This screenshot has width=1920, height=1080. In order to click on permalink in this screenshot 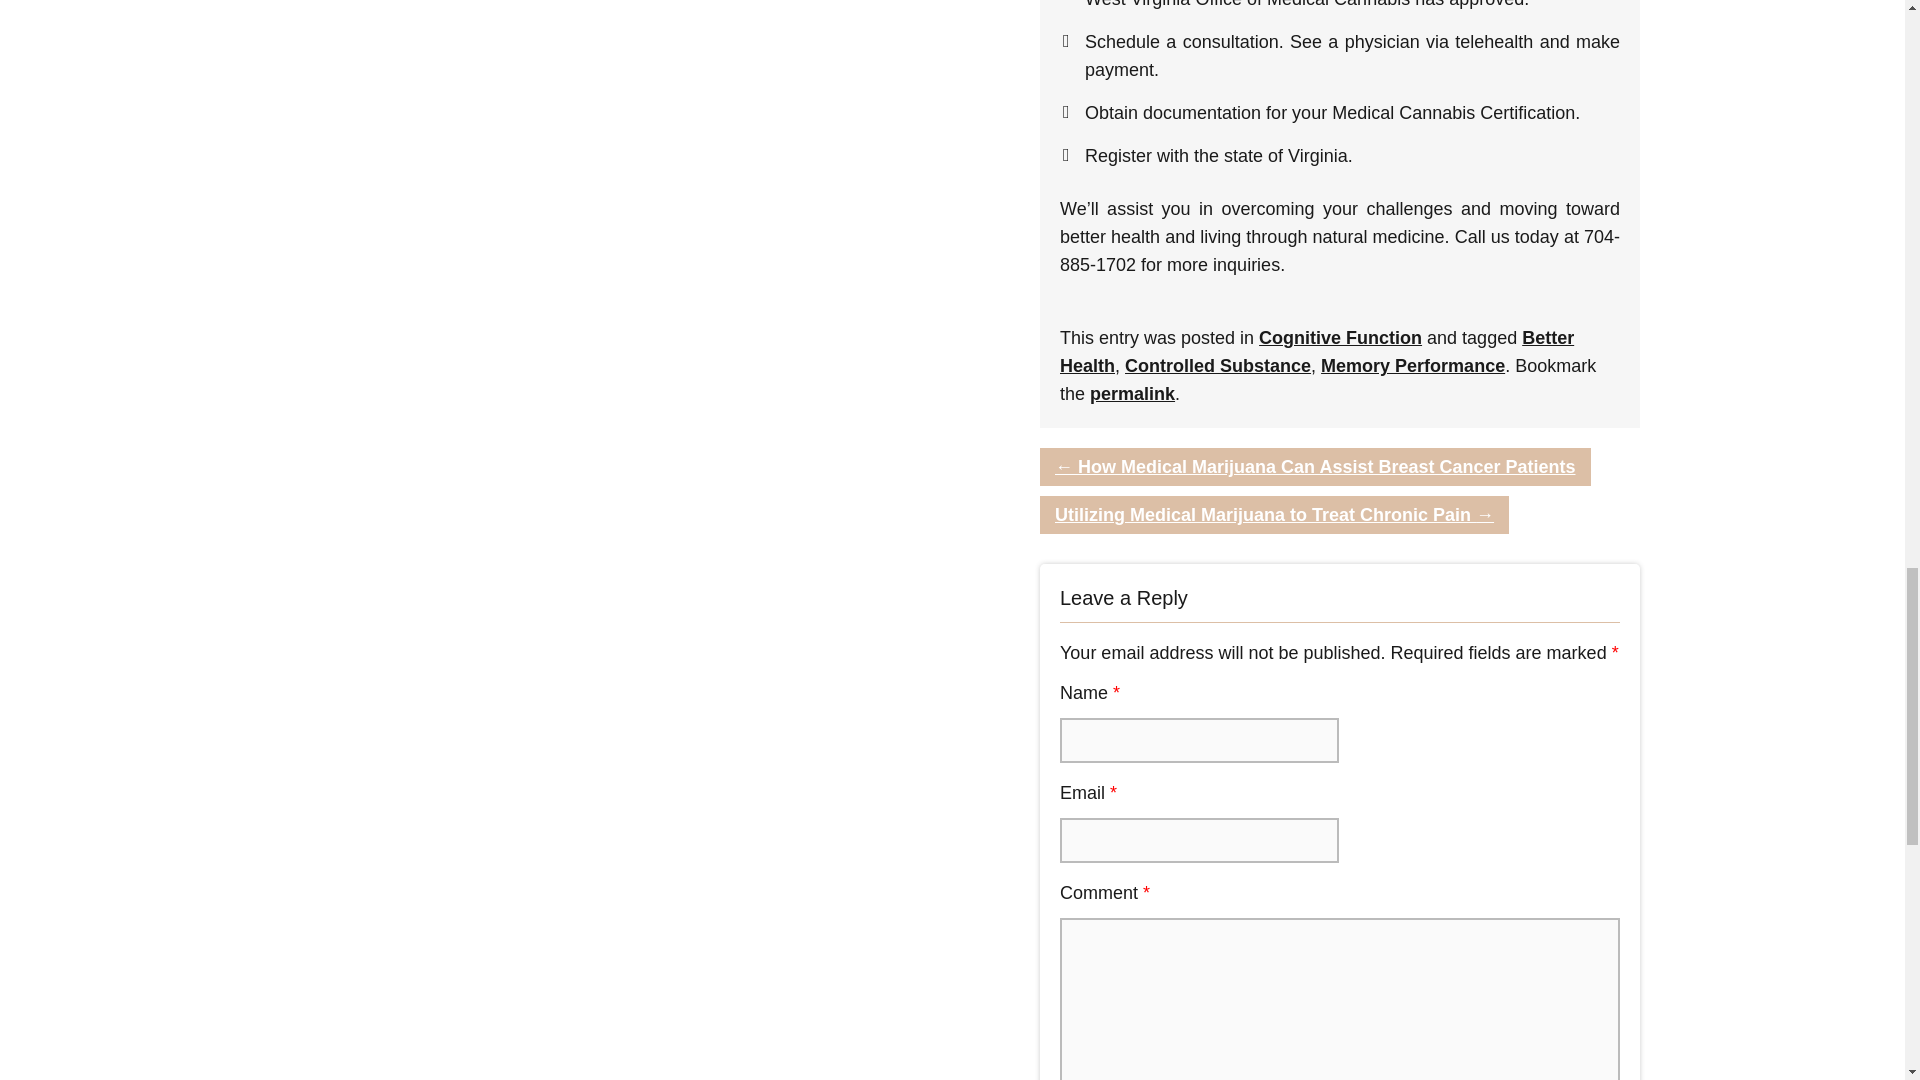, I will do `click(1132, 394)`.